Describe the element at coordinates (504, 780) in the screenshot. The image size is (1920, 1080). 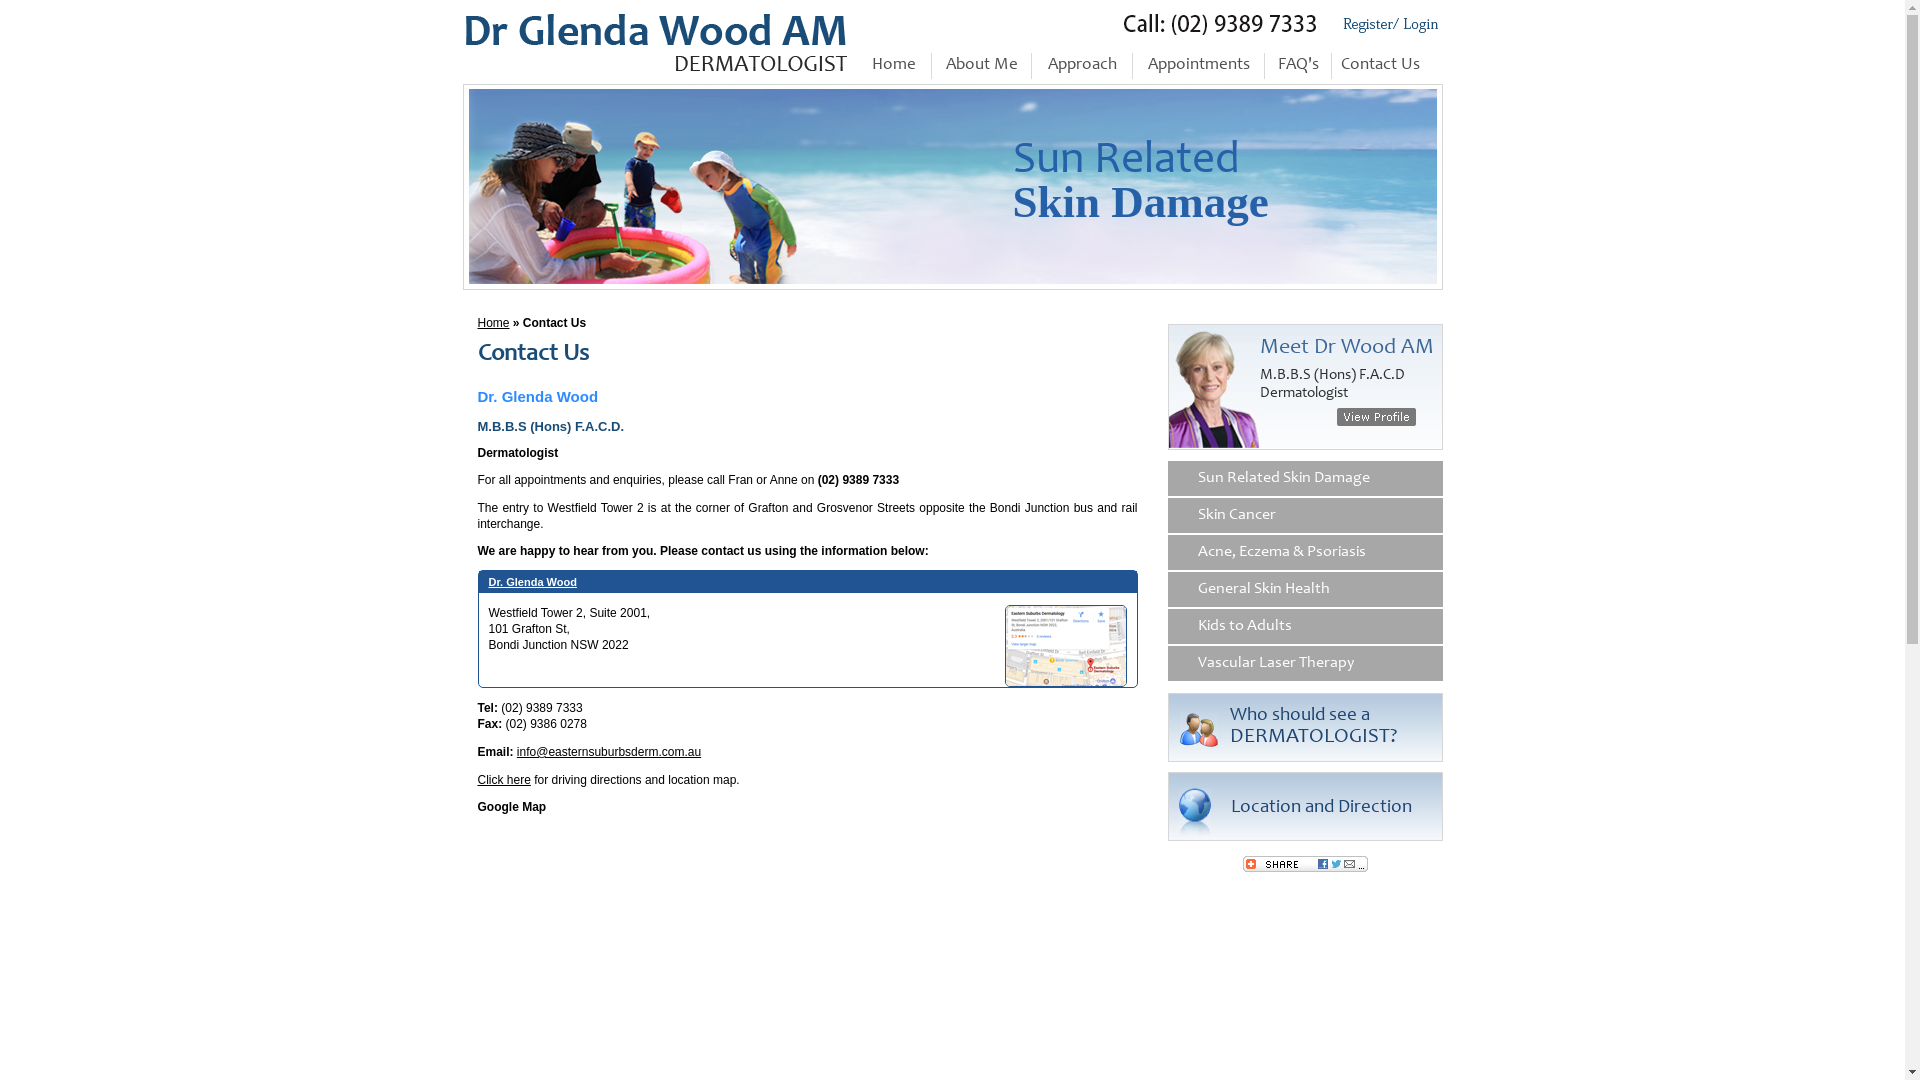
I see `Click here` at that location.